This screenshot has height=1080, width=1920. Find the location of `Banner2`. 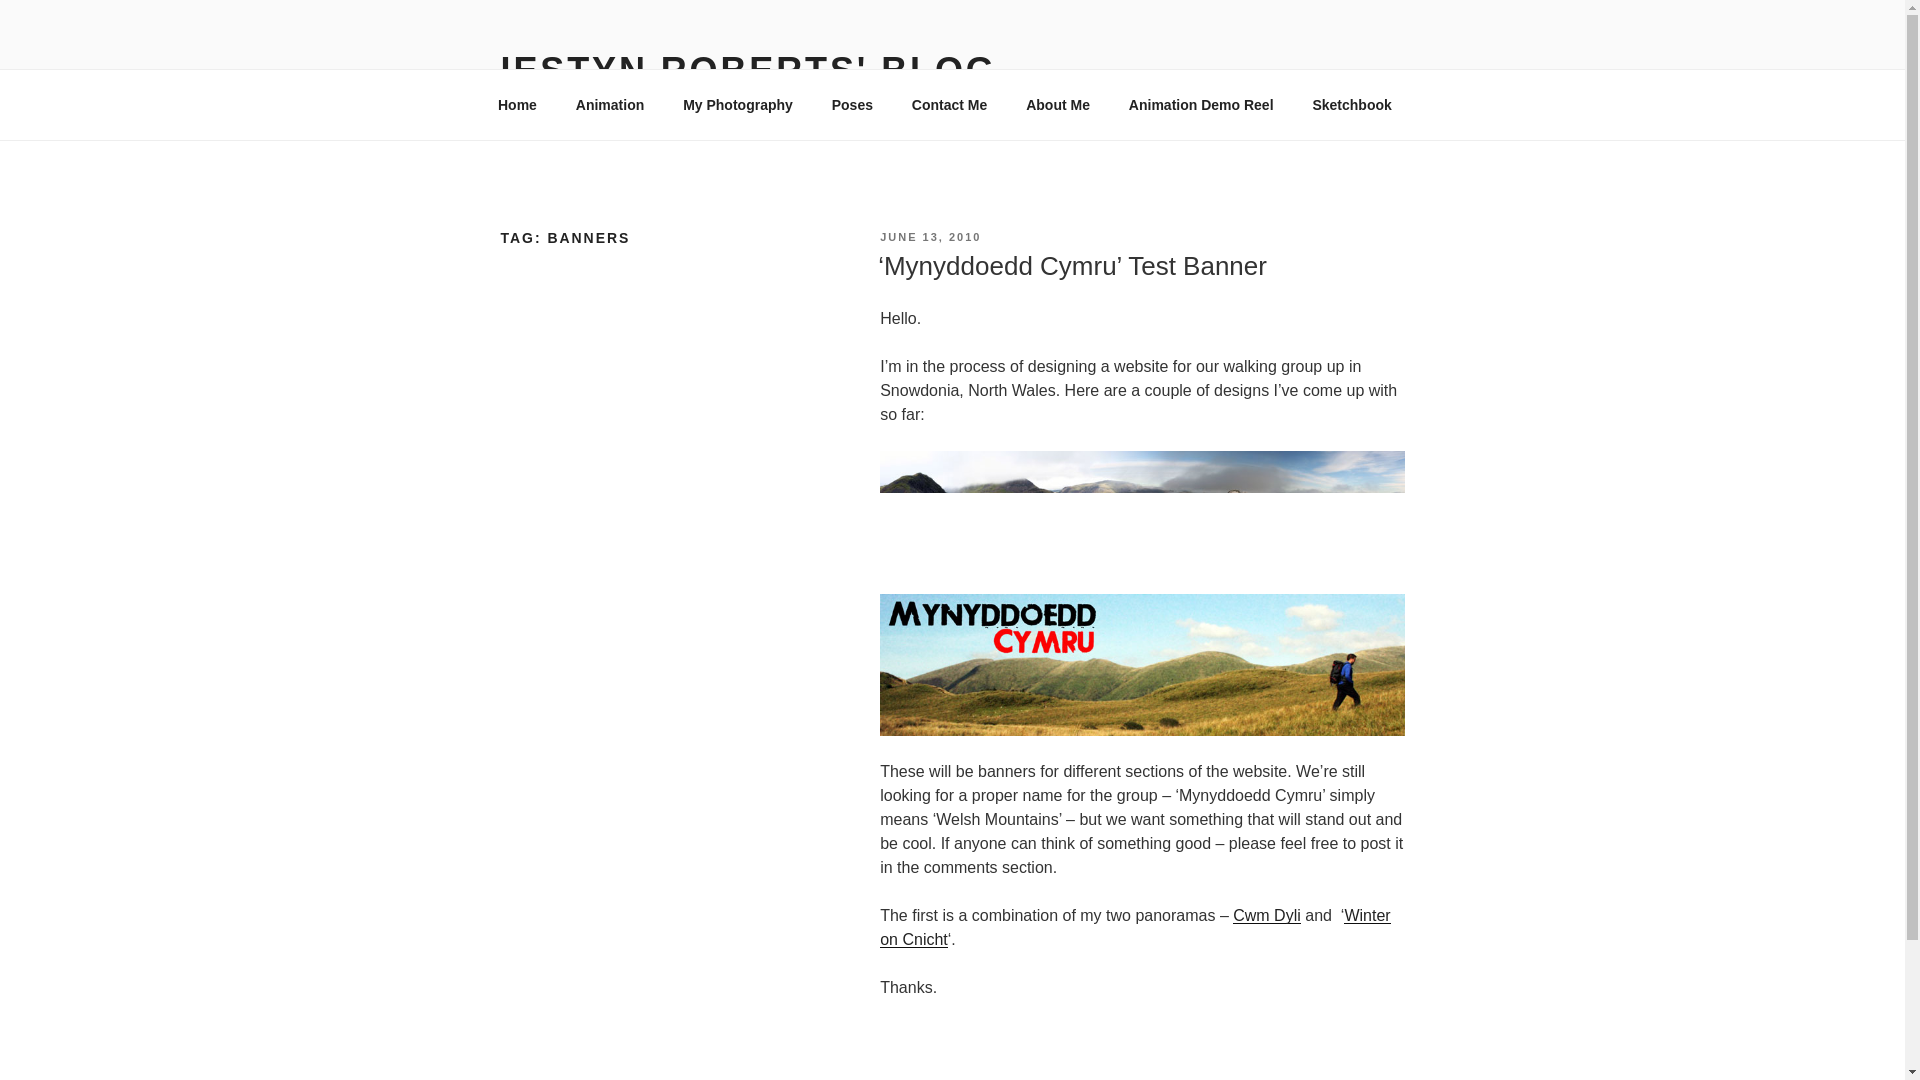

Banner2 is located at coordinates (1141, 664).